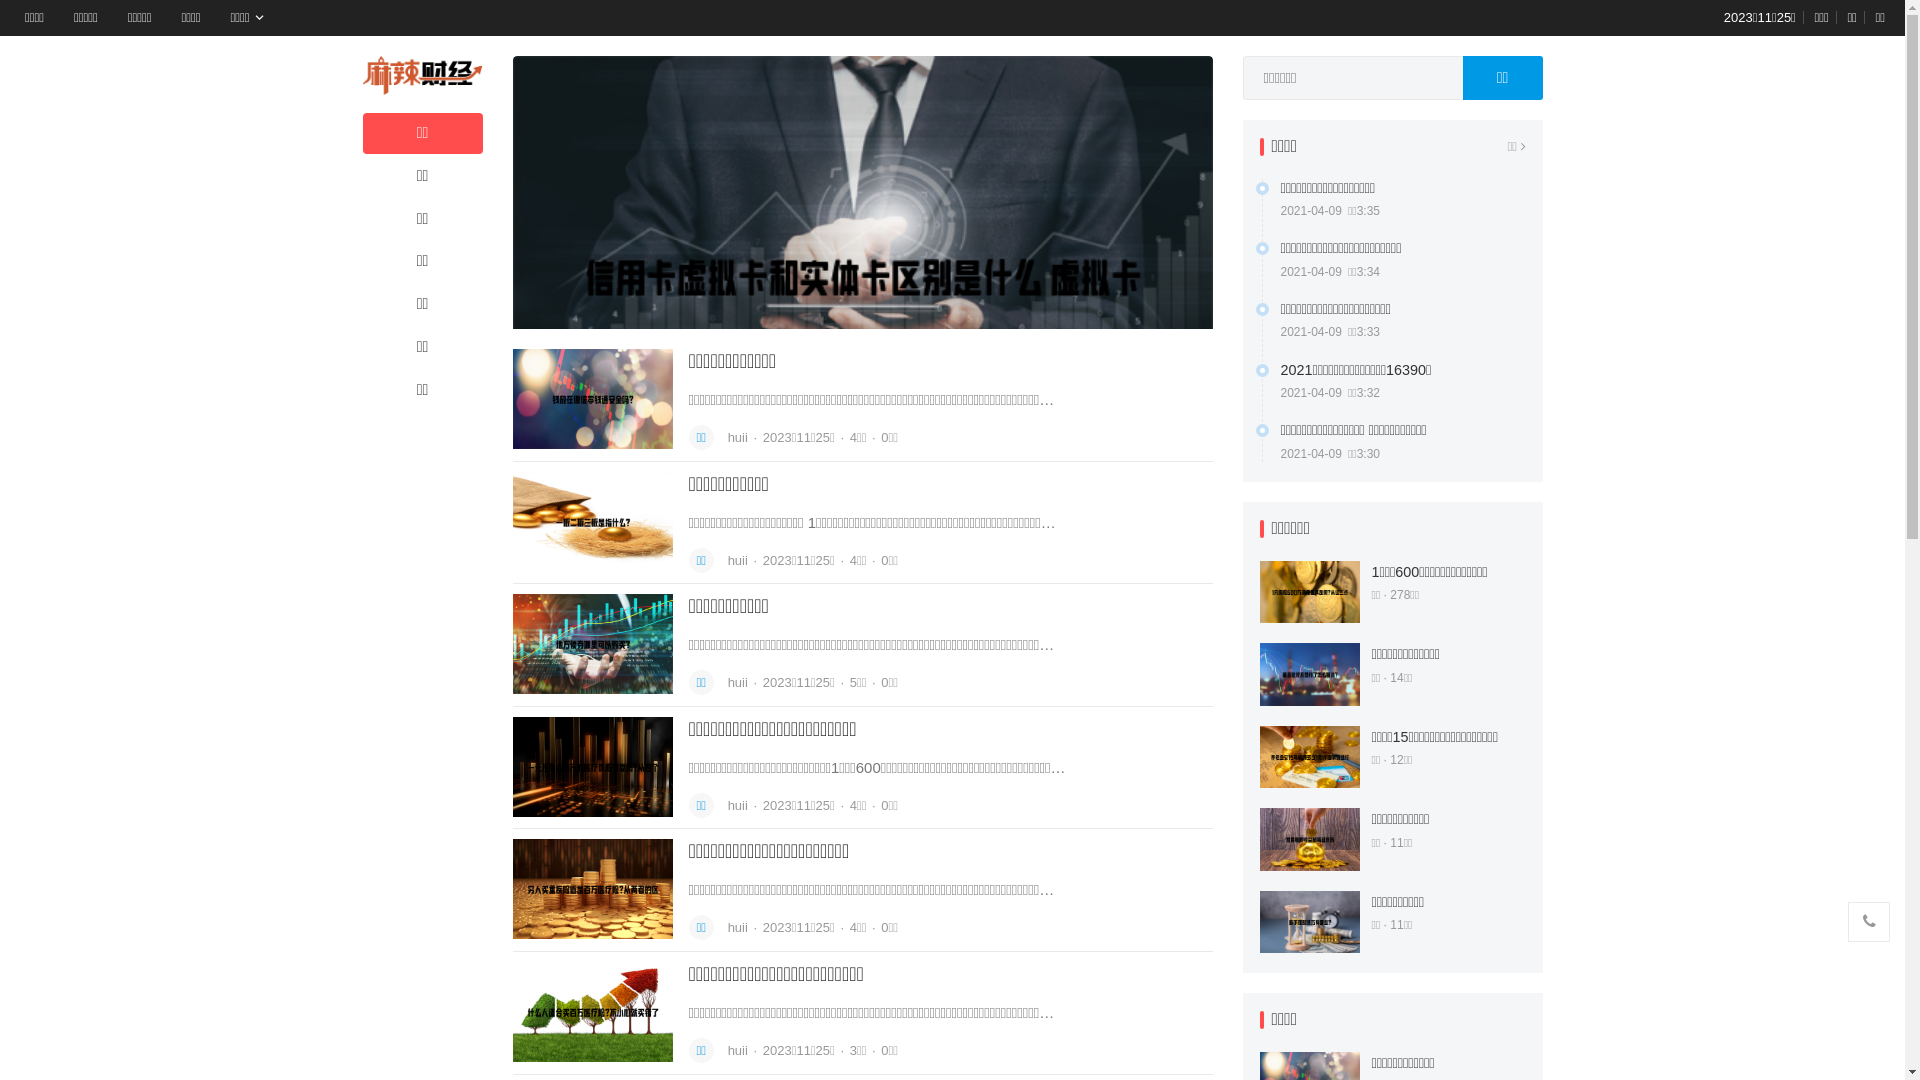 Image resolution: width=1920 pixels, height=1080 pixels. Describe the element at coordinates (740, 682) in the screenshot. I see `huii` at that location.